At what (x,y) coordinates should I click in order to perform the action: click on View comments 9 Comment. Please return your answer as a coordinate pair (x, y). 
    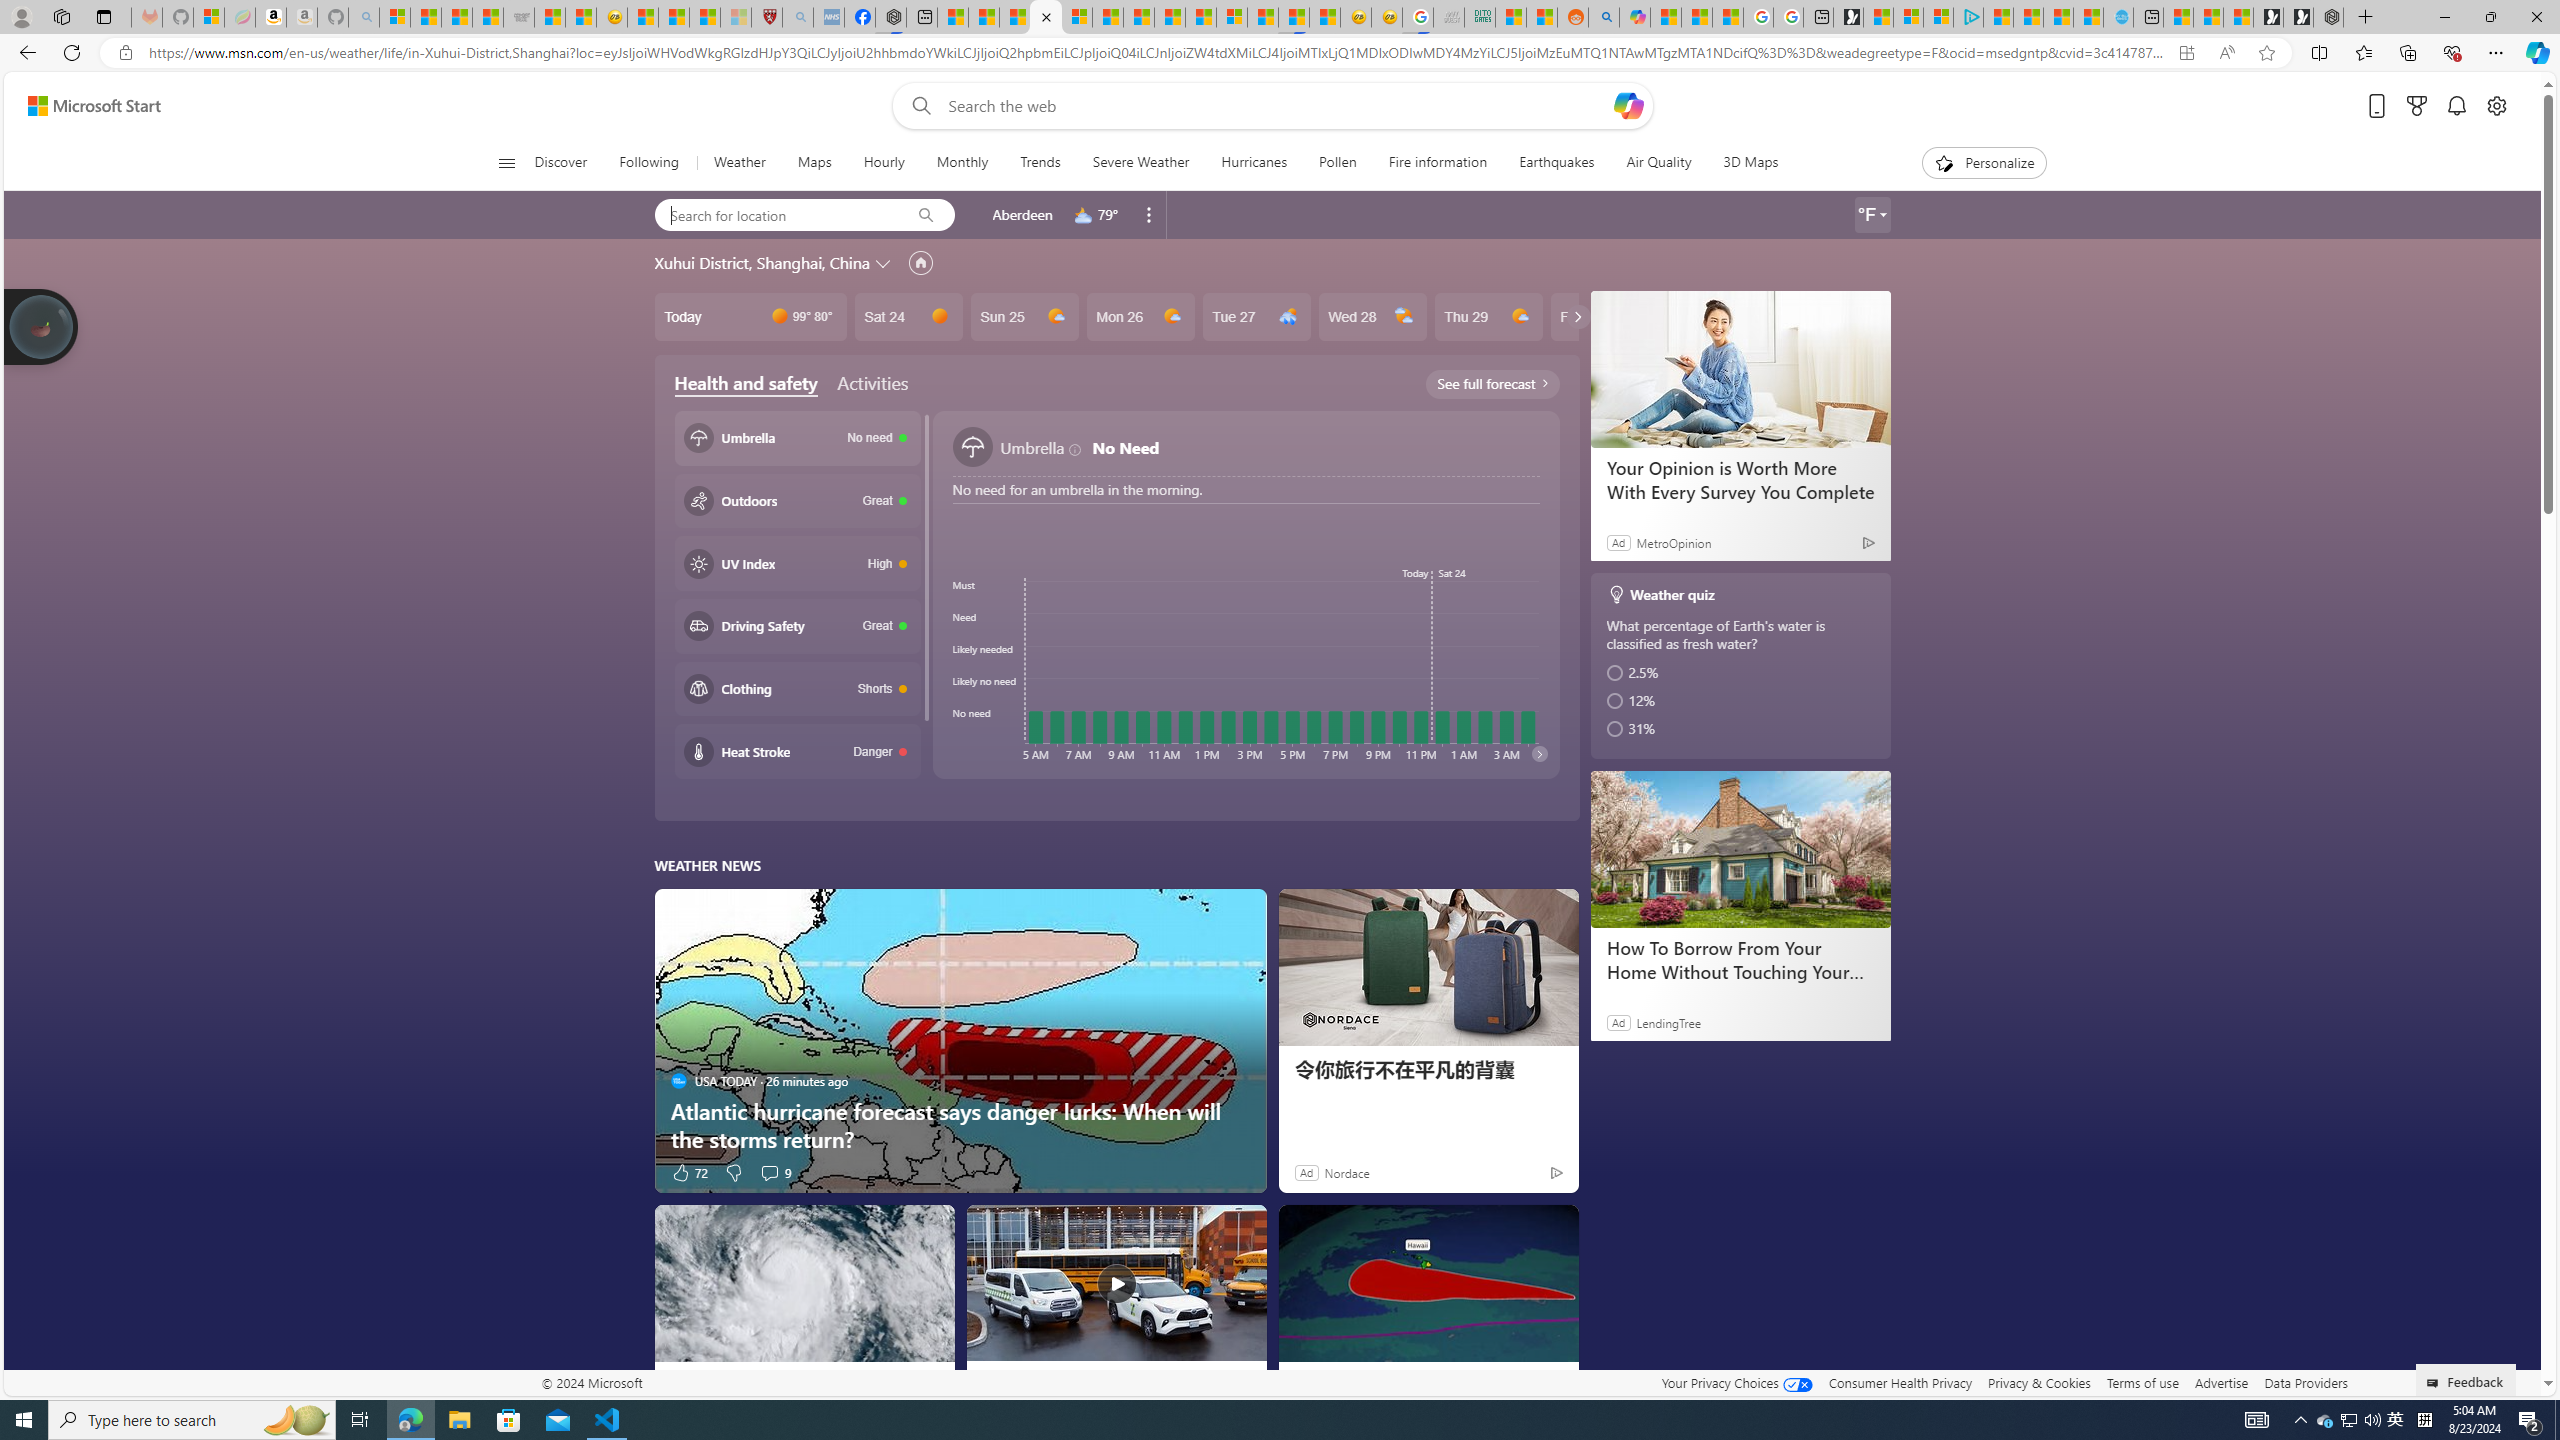
    Looking at the image, I should click on (768, 1172).